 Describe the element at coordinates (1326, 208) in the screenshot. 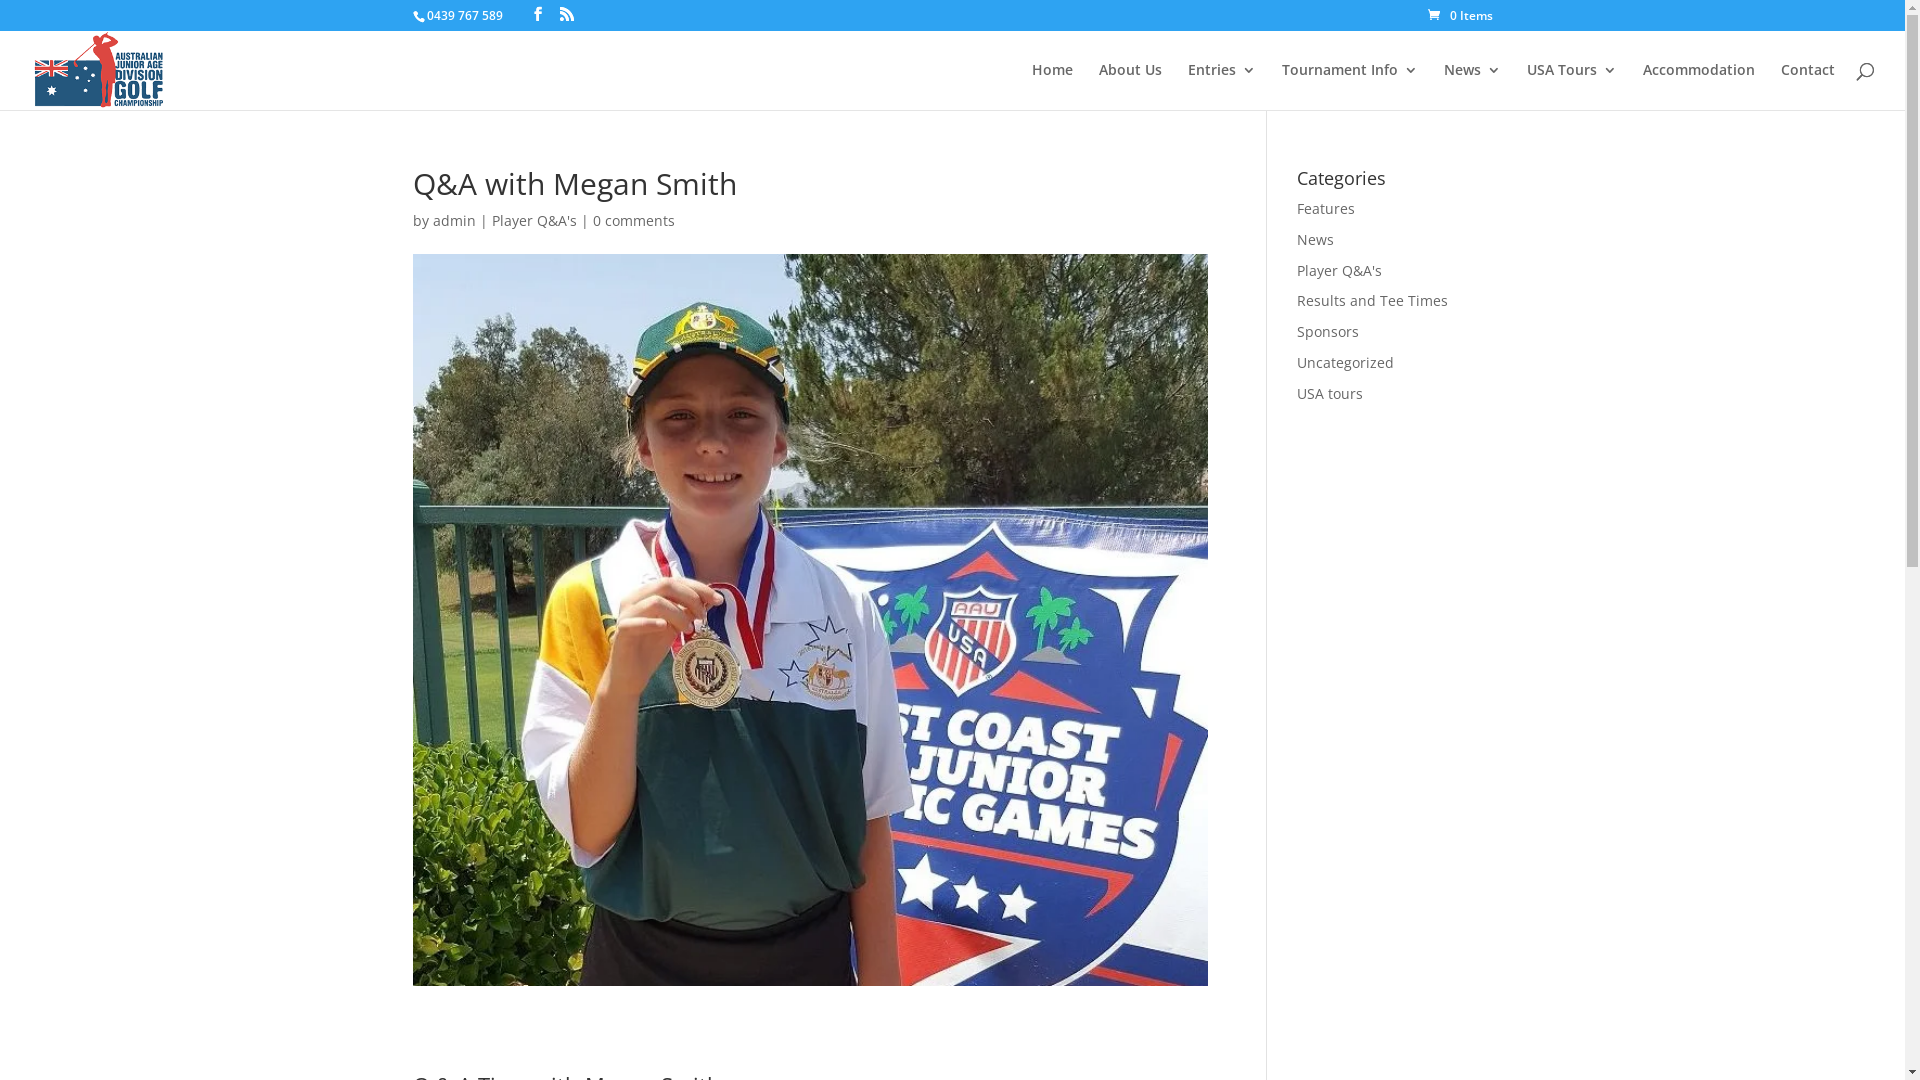

I see `Features` at that location.